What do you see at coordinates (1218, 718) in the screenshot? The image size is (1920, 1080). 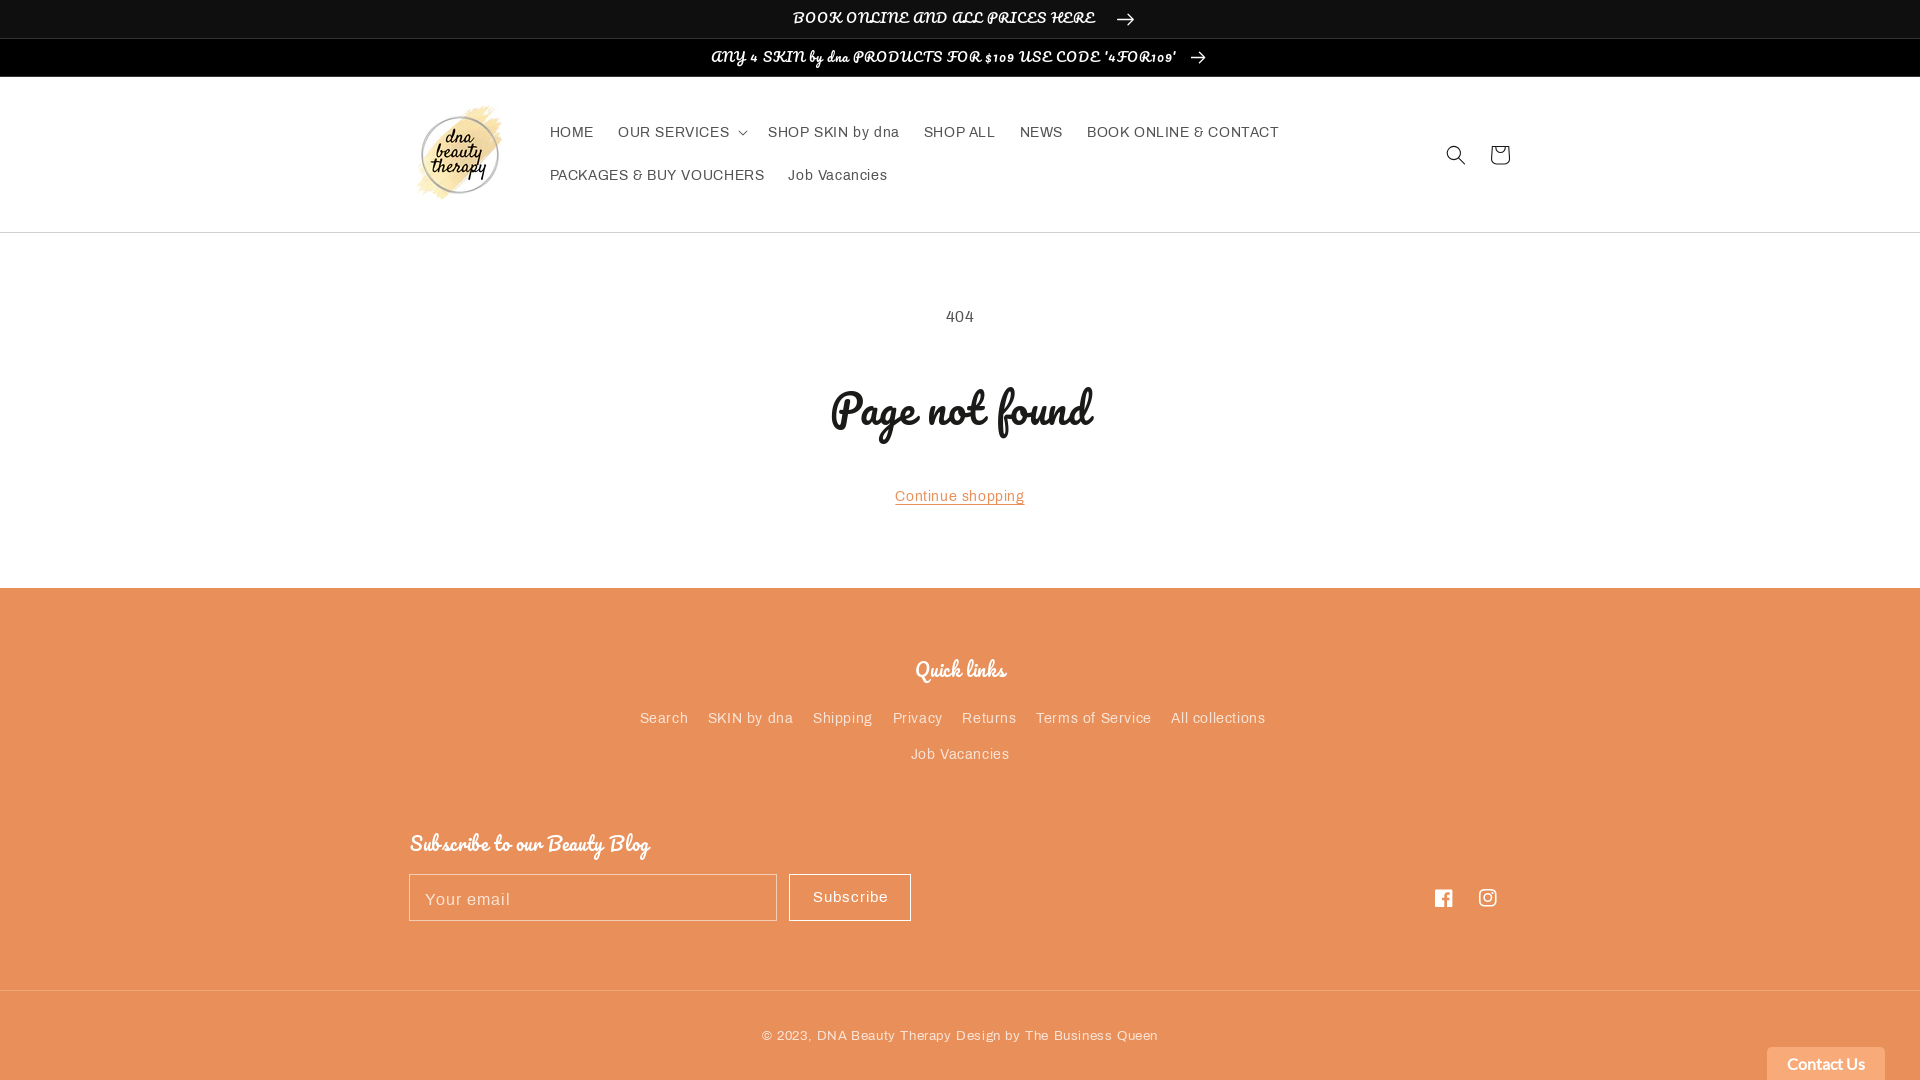 I see `All collections` at bounding box center [1218, 718].